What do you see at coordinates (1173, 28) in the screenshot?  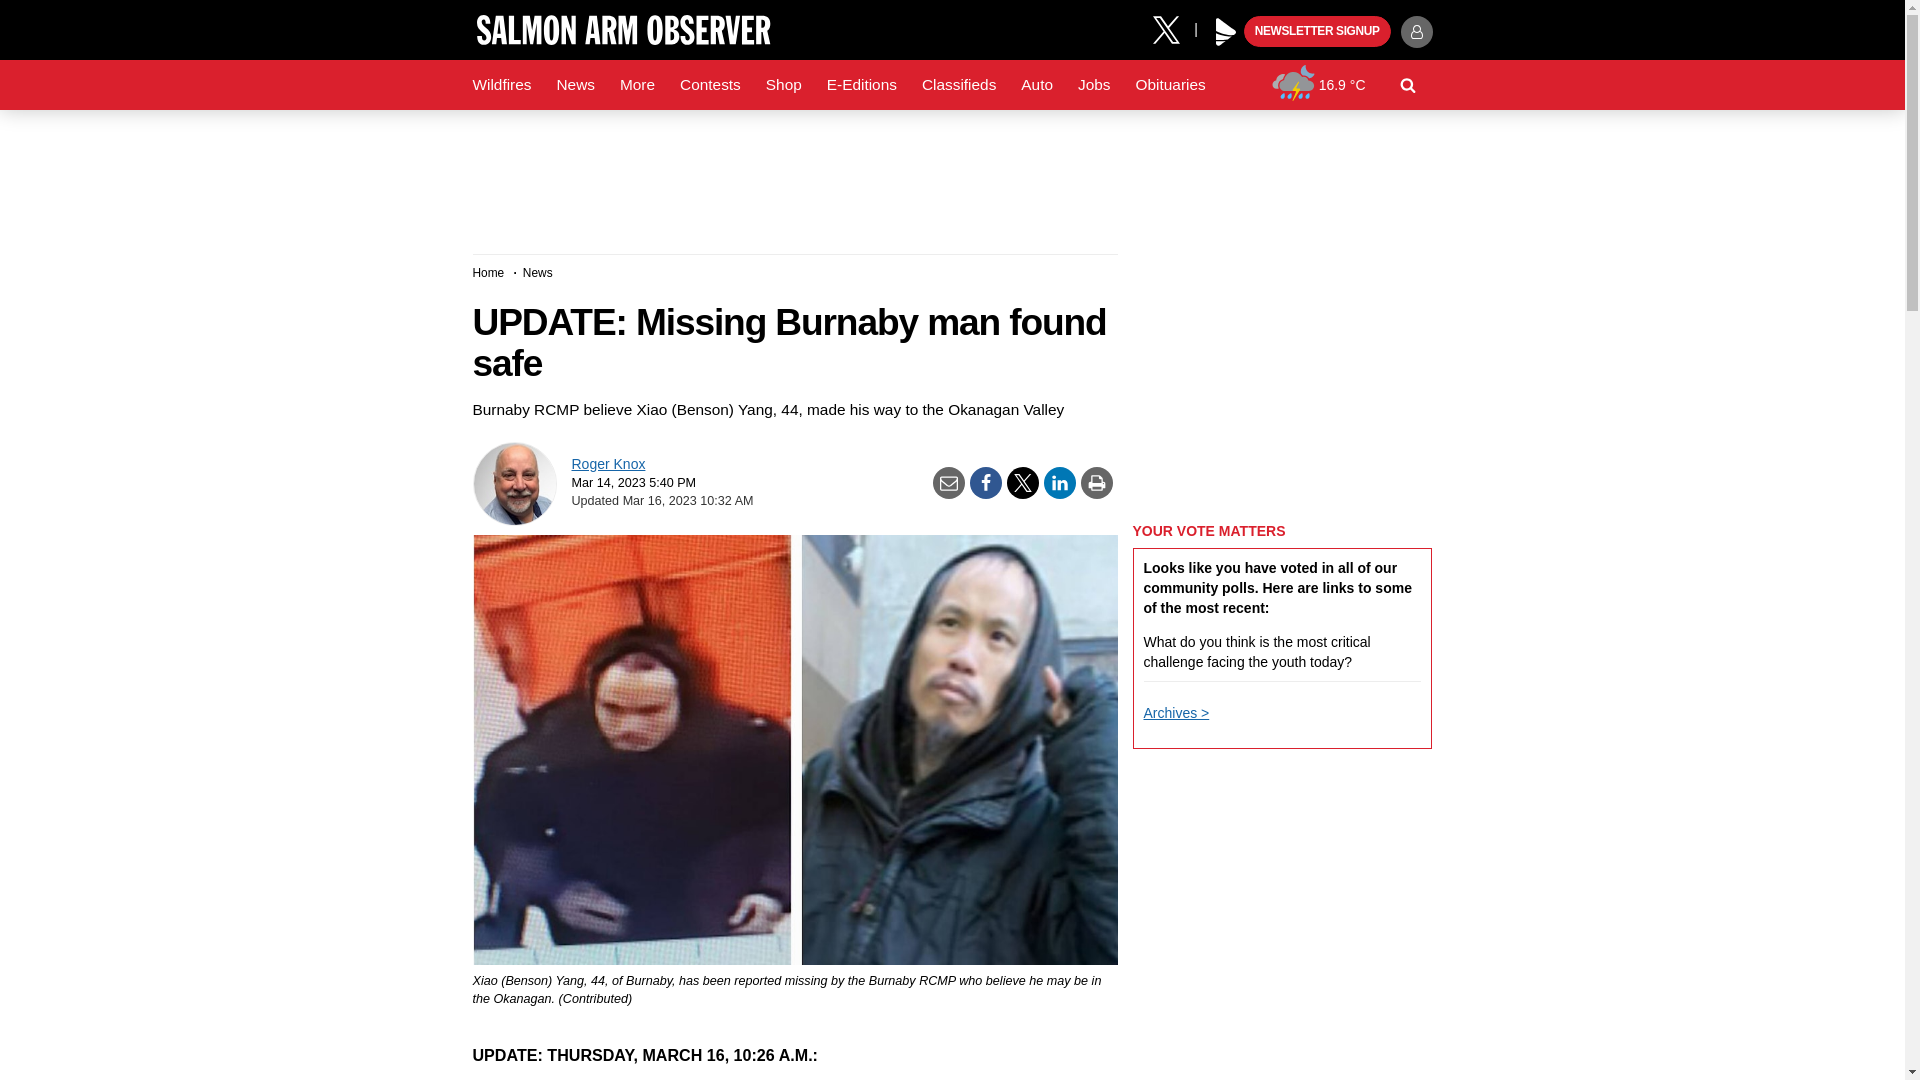 I see `X` at bounding box center [1173, 28].